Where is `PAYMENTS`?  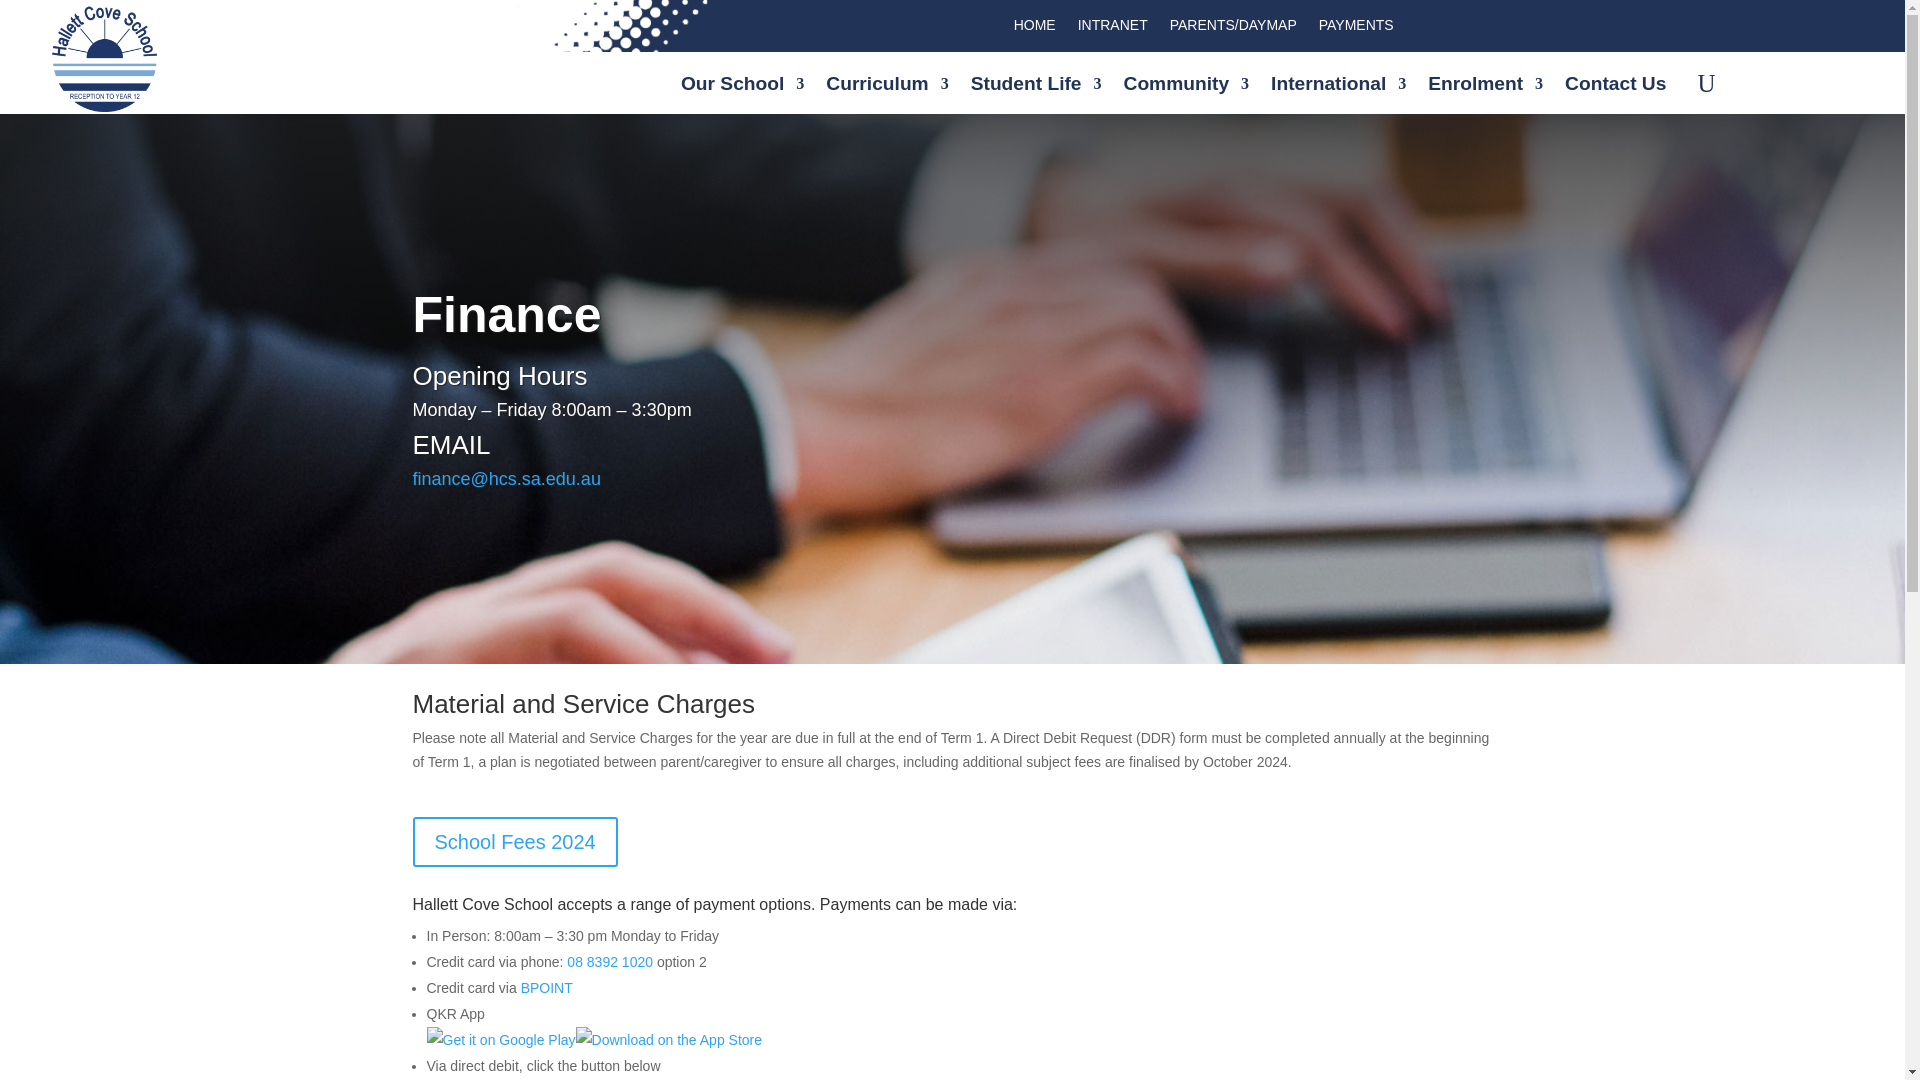 PAYMENTS is located at coordinates (1356, 28).